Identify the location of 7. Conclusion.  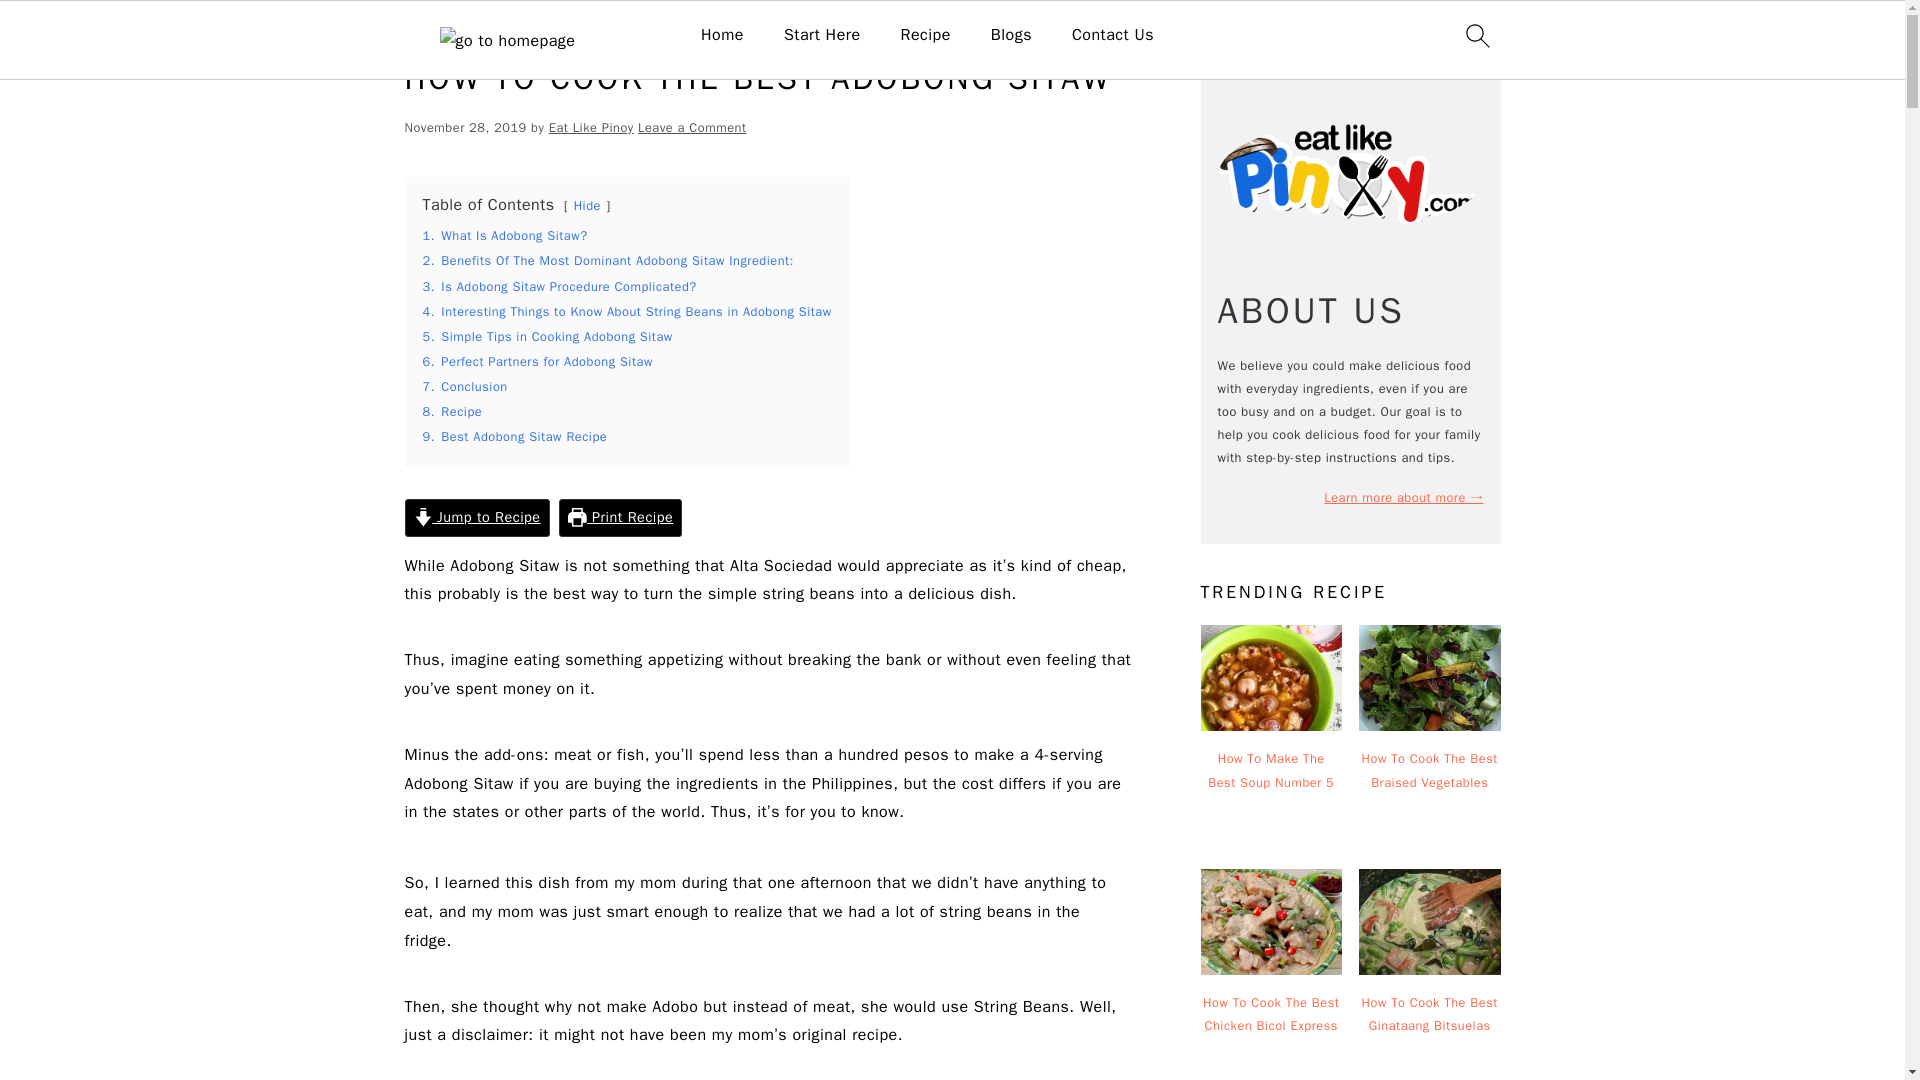
(464, 387).